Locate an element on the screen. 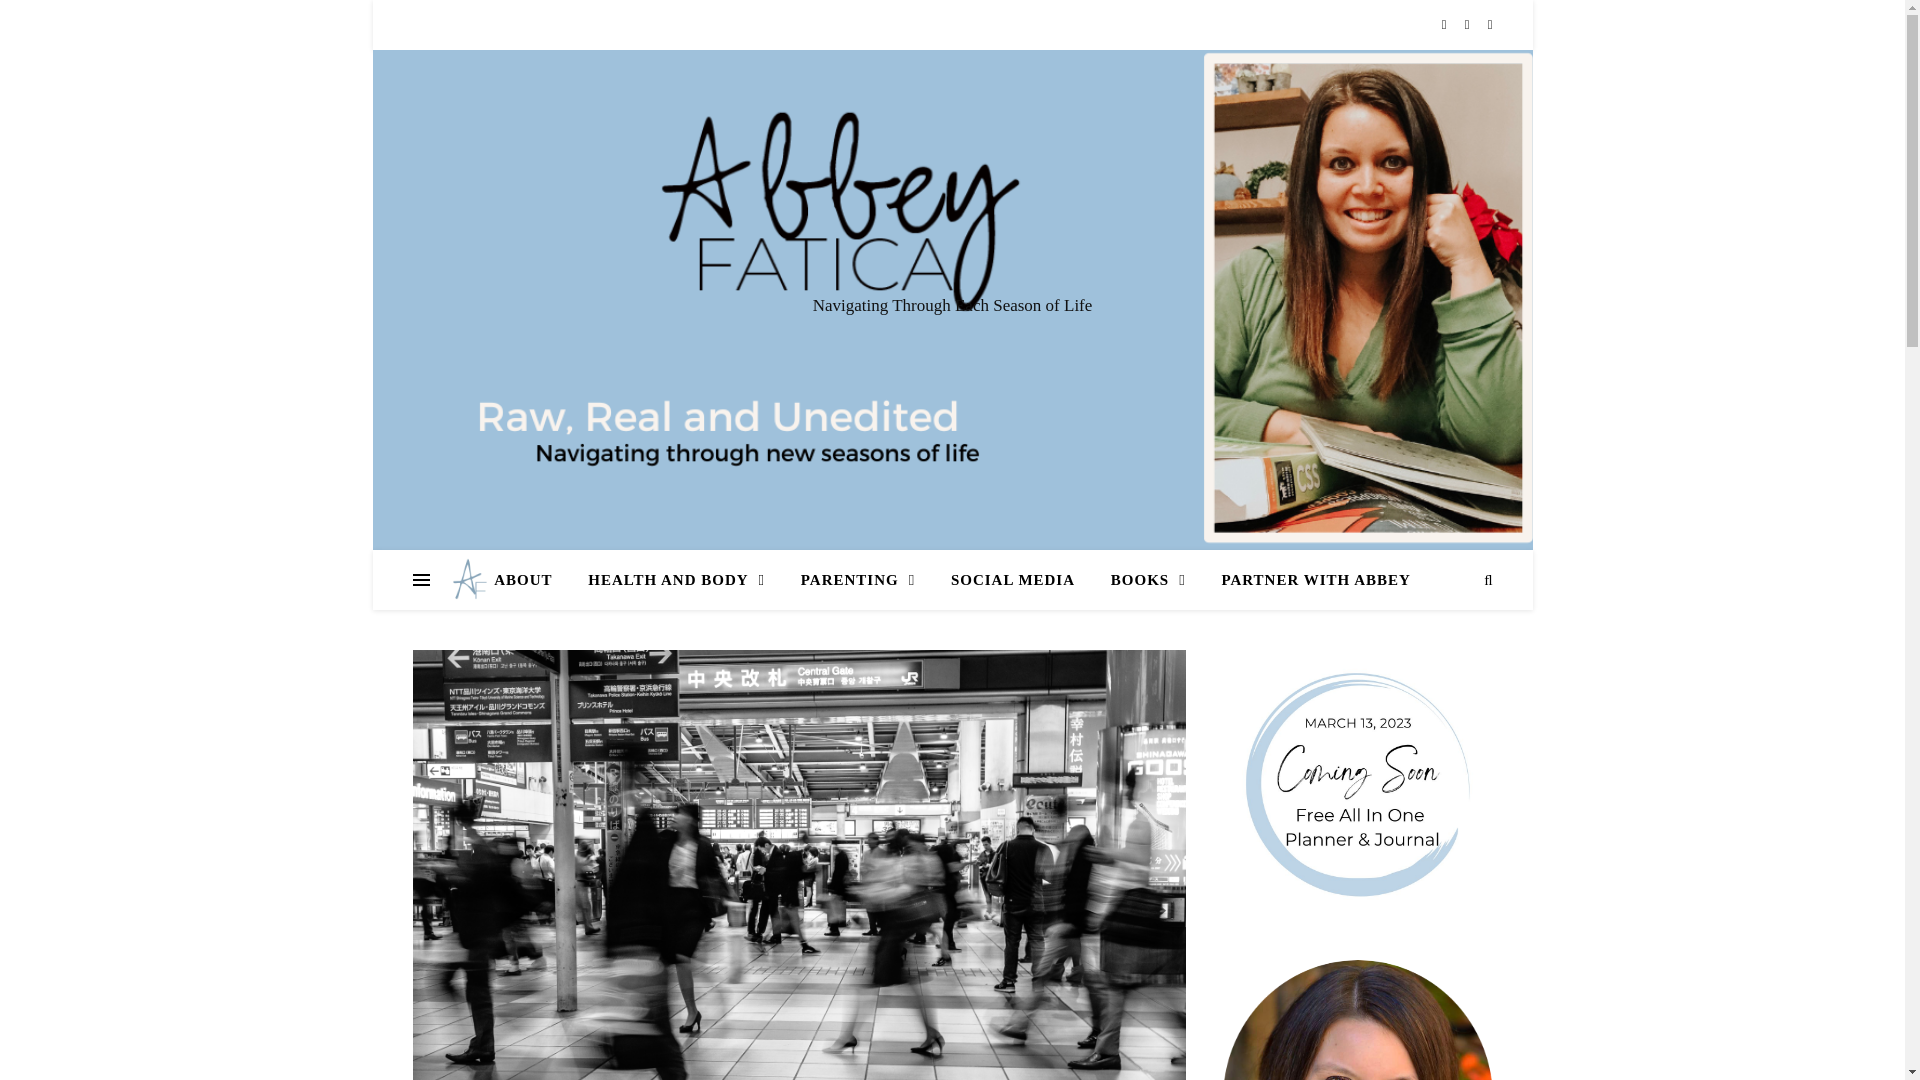 The height and width of the screenshot is (1080, 1920). PARTNER WITH ABBEY is located at coordinates (1307, 580).